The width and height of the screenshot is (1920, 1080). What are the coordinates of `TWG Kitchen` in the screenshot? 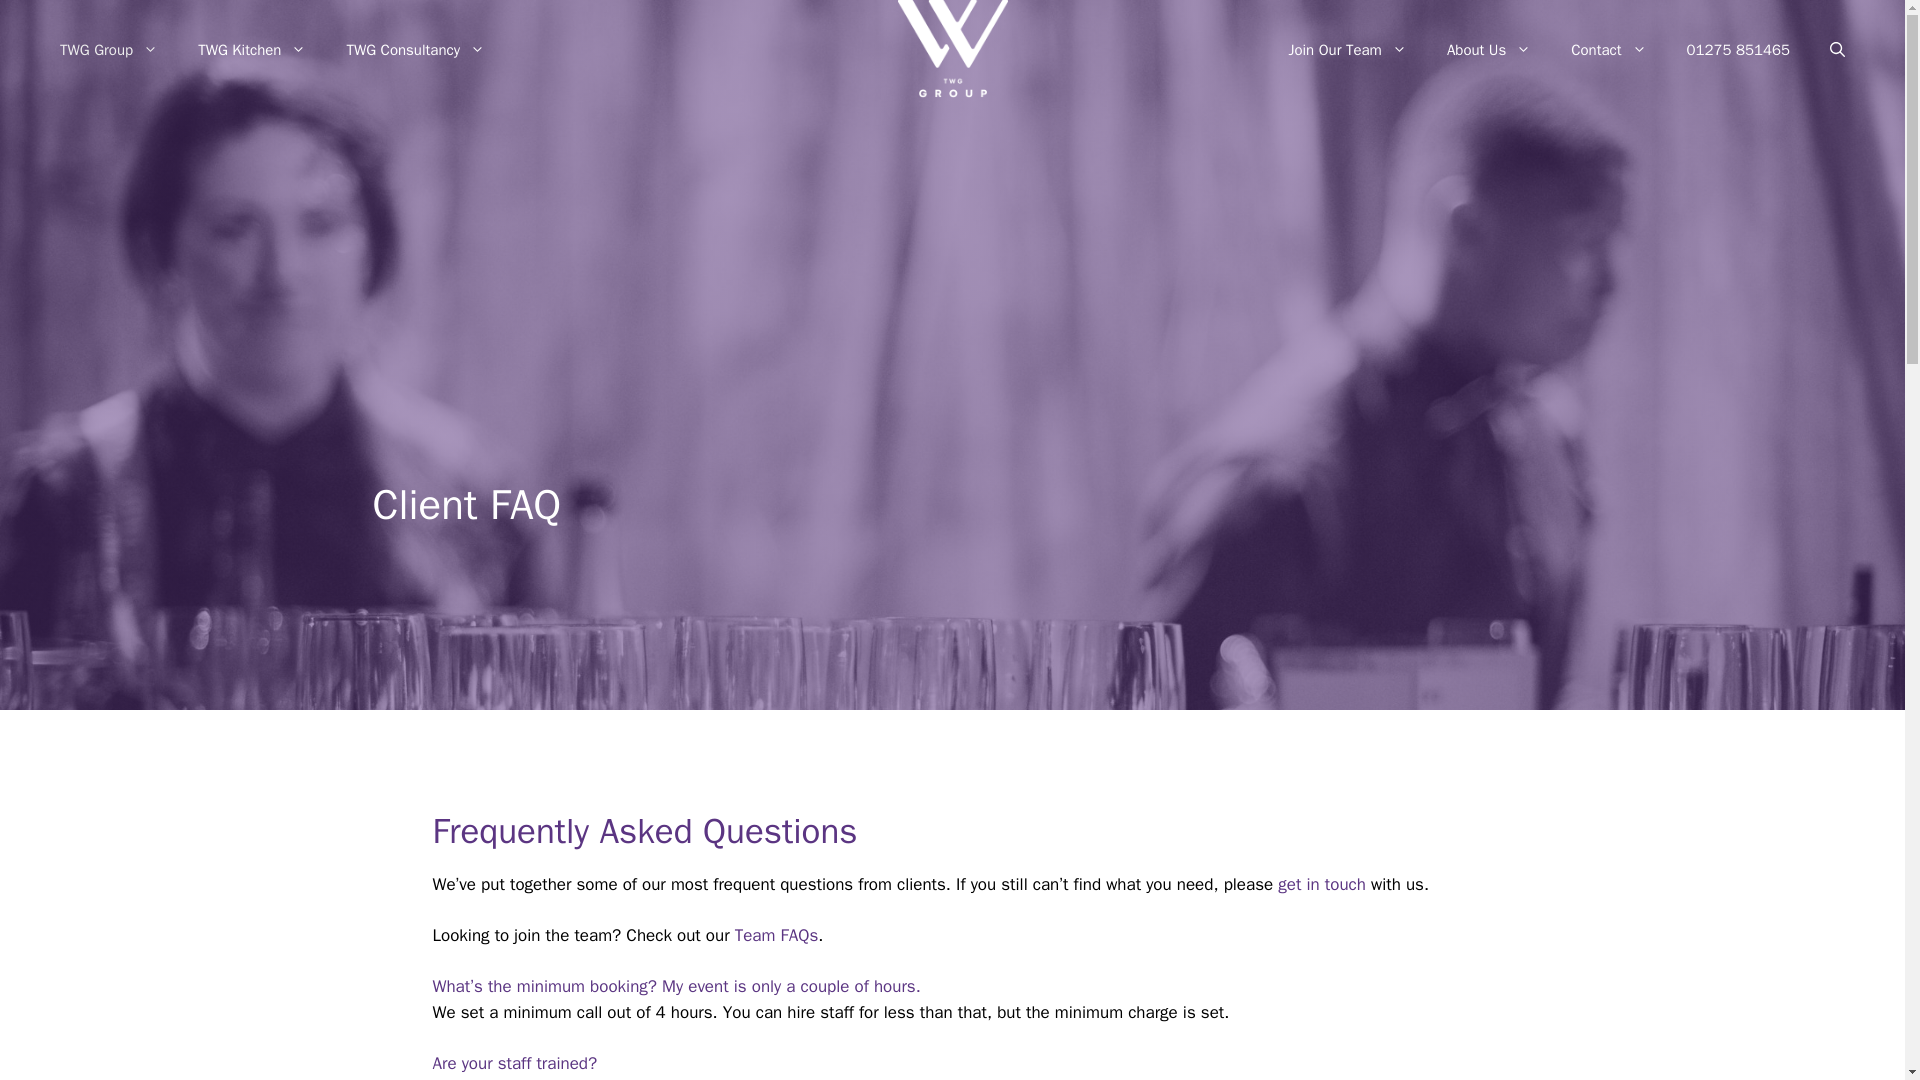 It's located at (252, 50).